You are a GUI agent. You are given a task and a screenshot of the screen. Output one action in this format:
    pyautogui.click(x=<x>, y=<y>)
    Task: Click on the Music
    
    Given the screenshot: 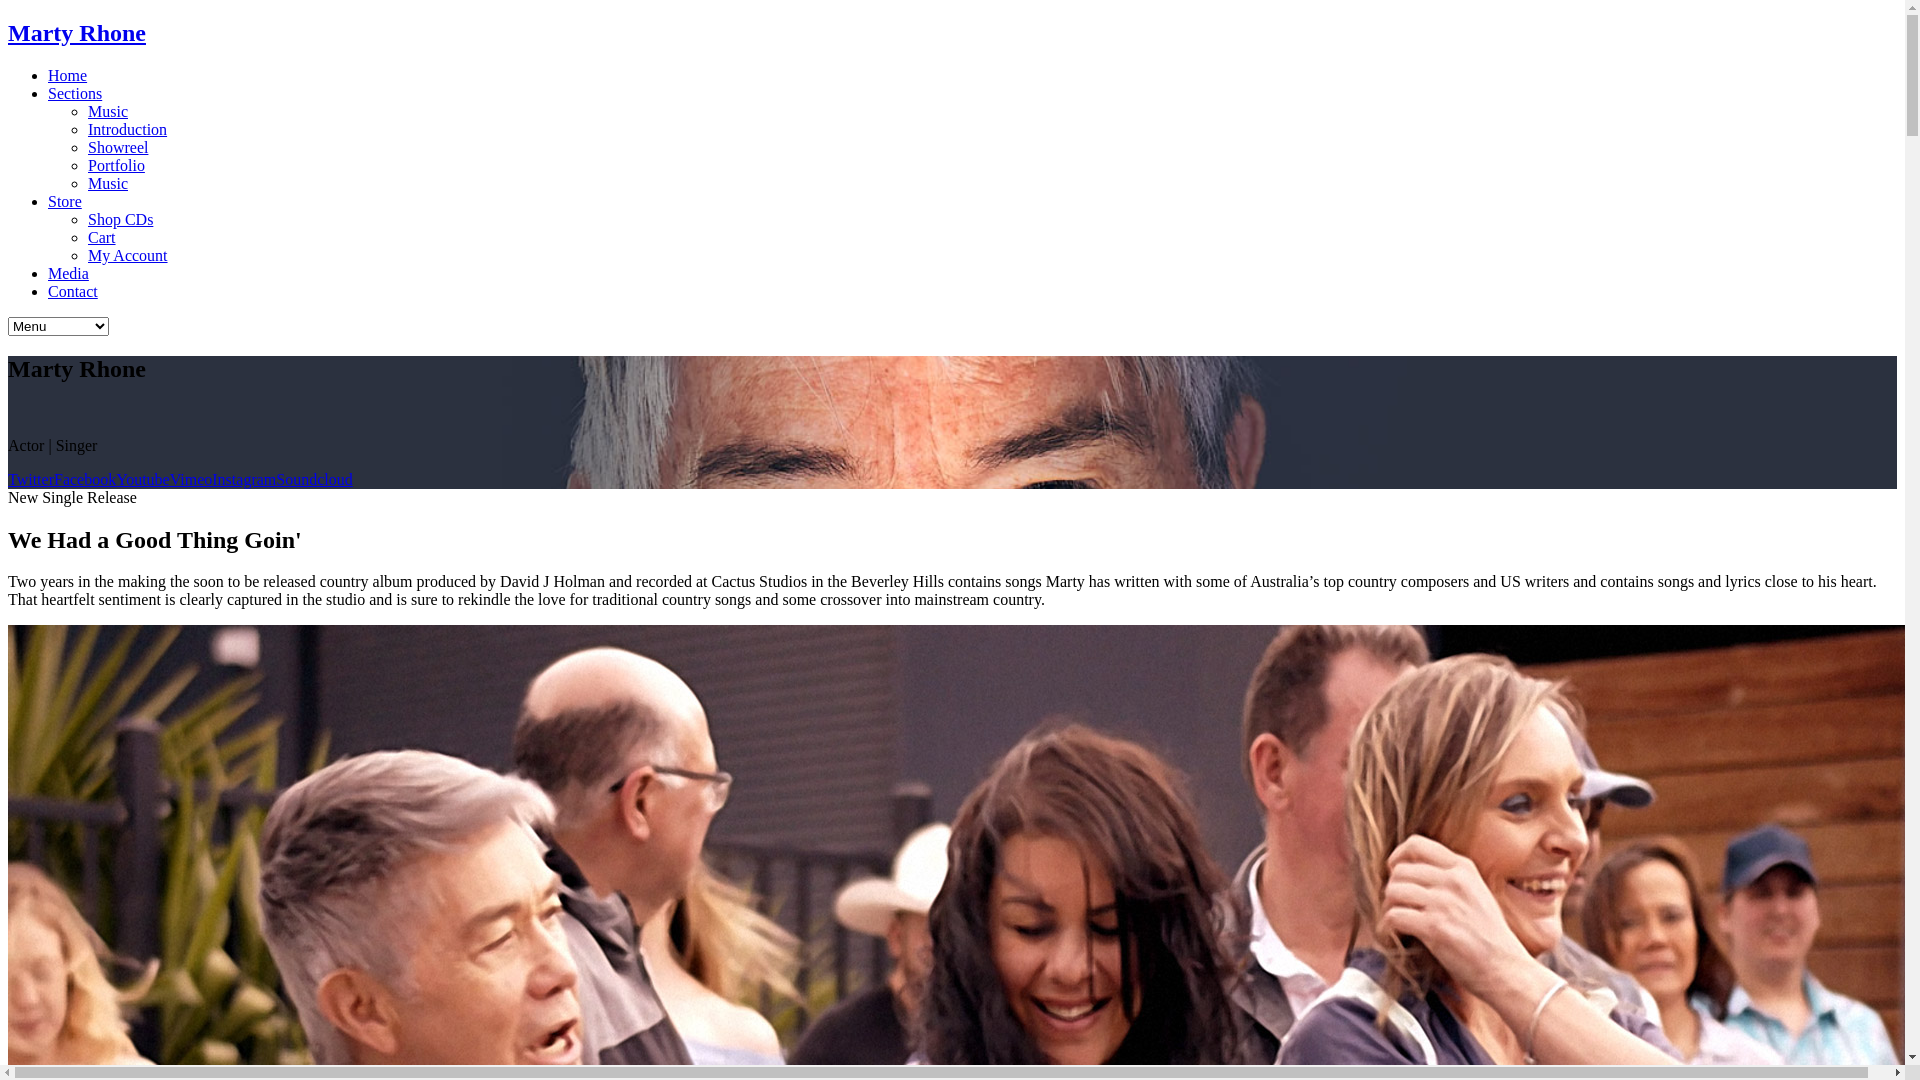 What is the action you would take?
    pyautogui.click(x=108, y=112)
    